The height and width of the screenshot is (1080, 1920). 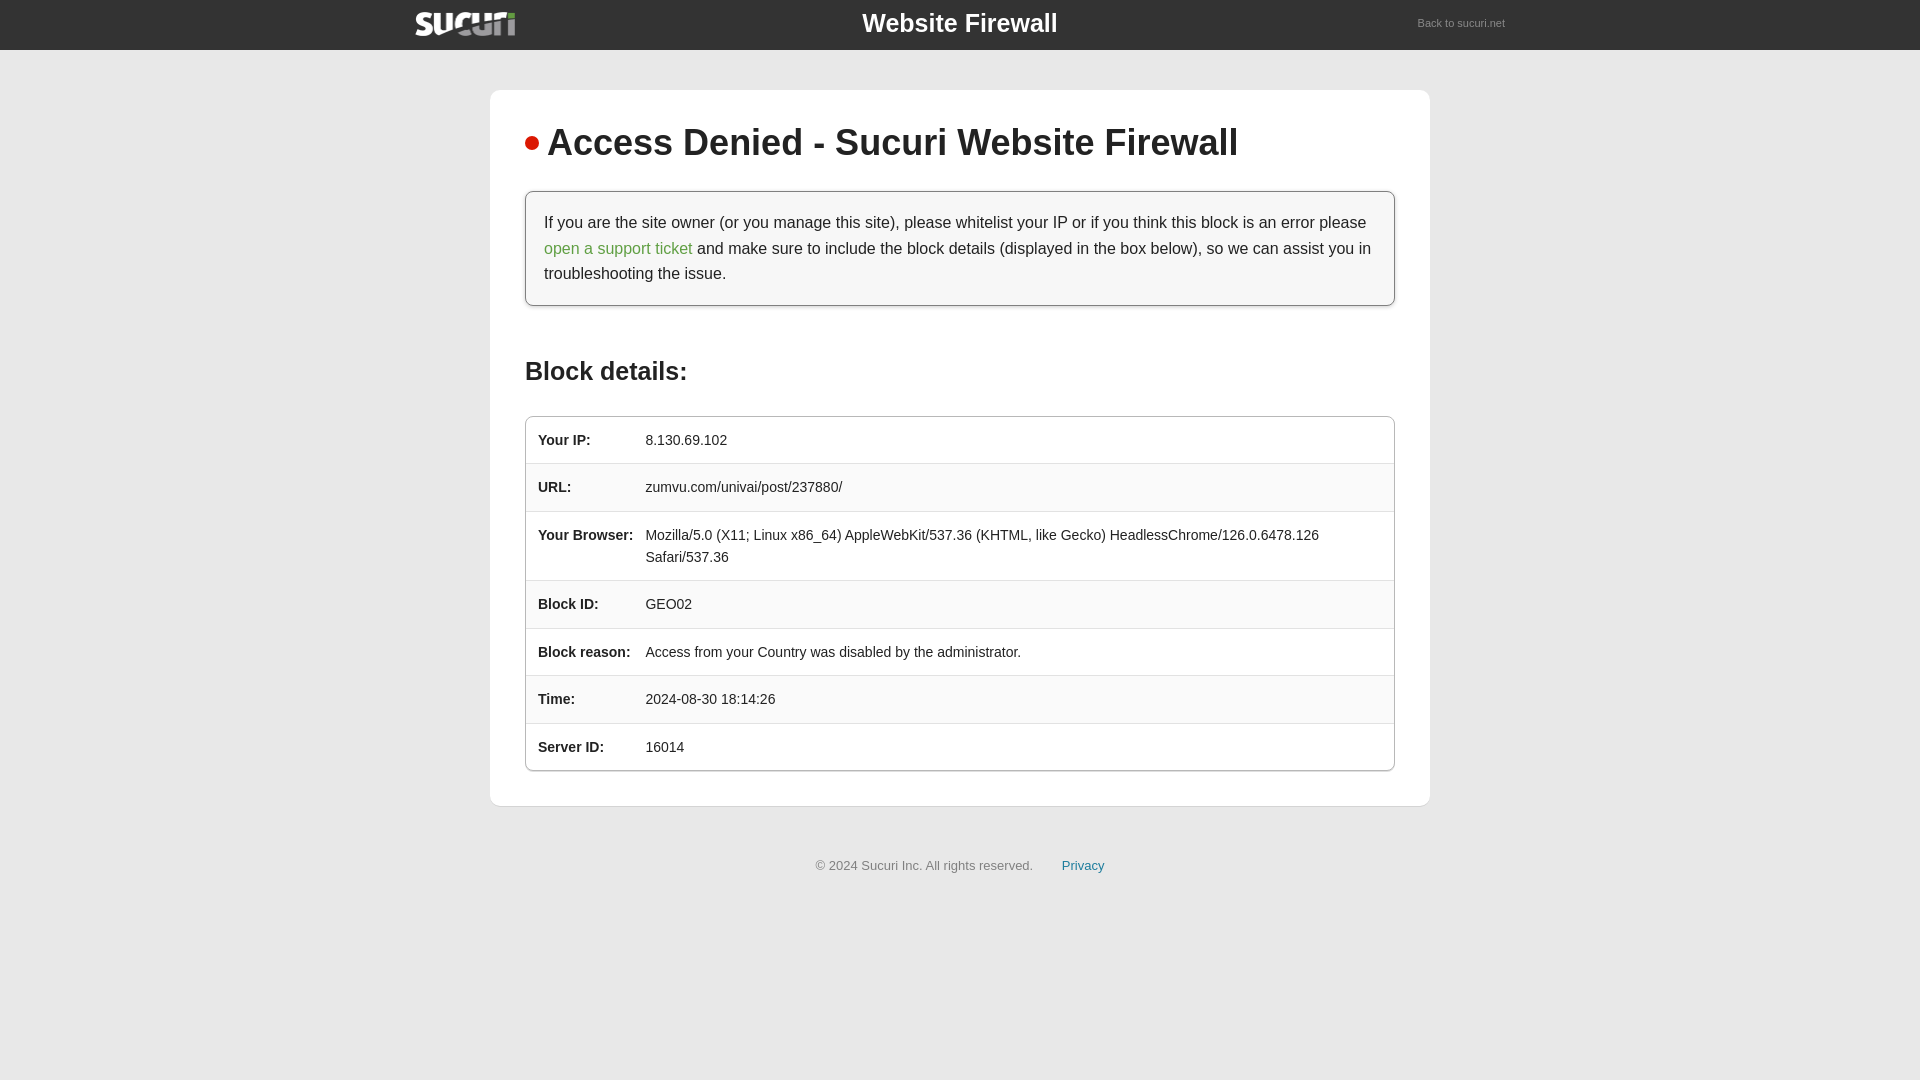 What do you see at coordinates (1083, 864) in the screenshot?
I see `Privacy` at bounding box center [1083, 864].